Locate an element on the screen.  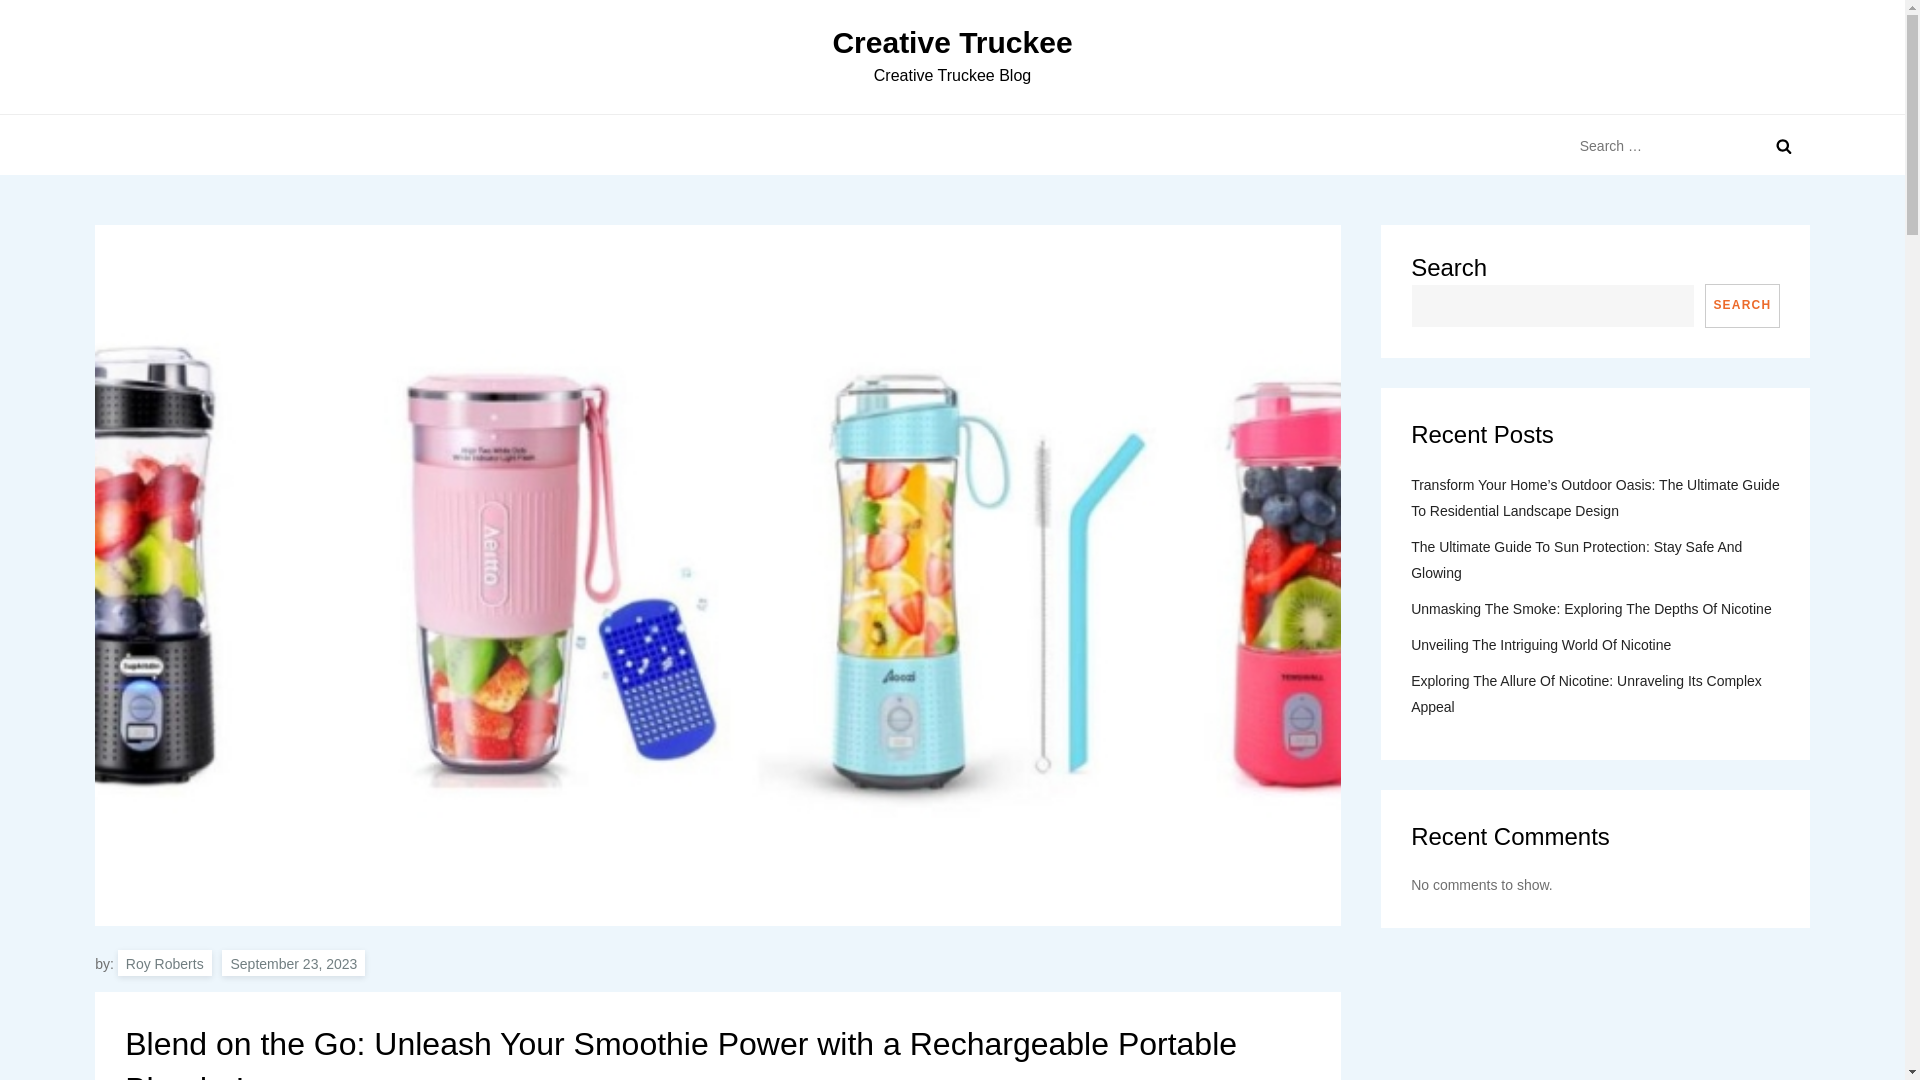
Unveiling The Intriguing World Of Nicotine is located at coordinates (1540, 644).